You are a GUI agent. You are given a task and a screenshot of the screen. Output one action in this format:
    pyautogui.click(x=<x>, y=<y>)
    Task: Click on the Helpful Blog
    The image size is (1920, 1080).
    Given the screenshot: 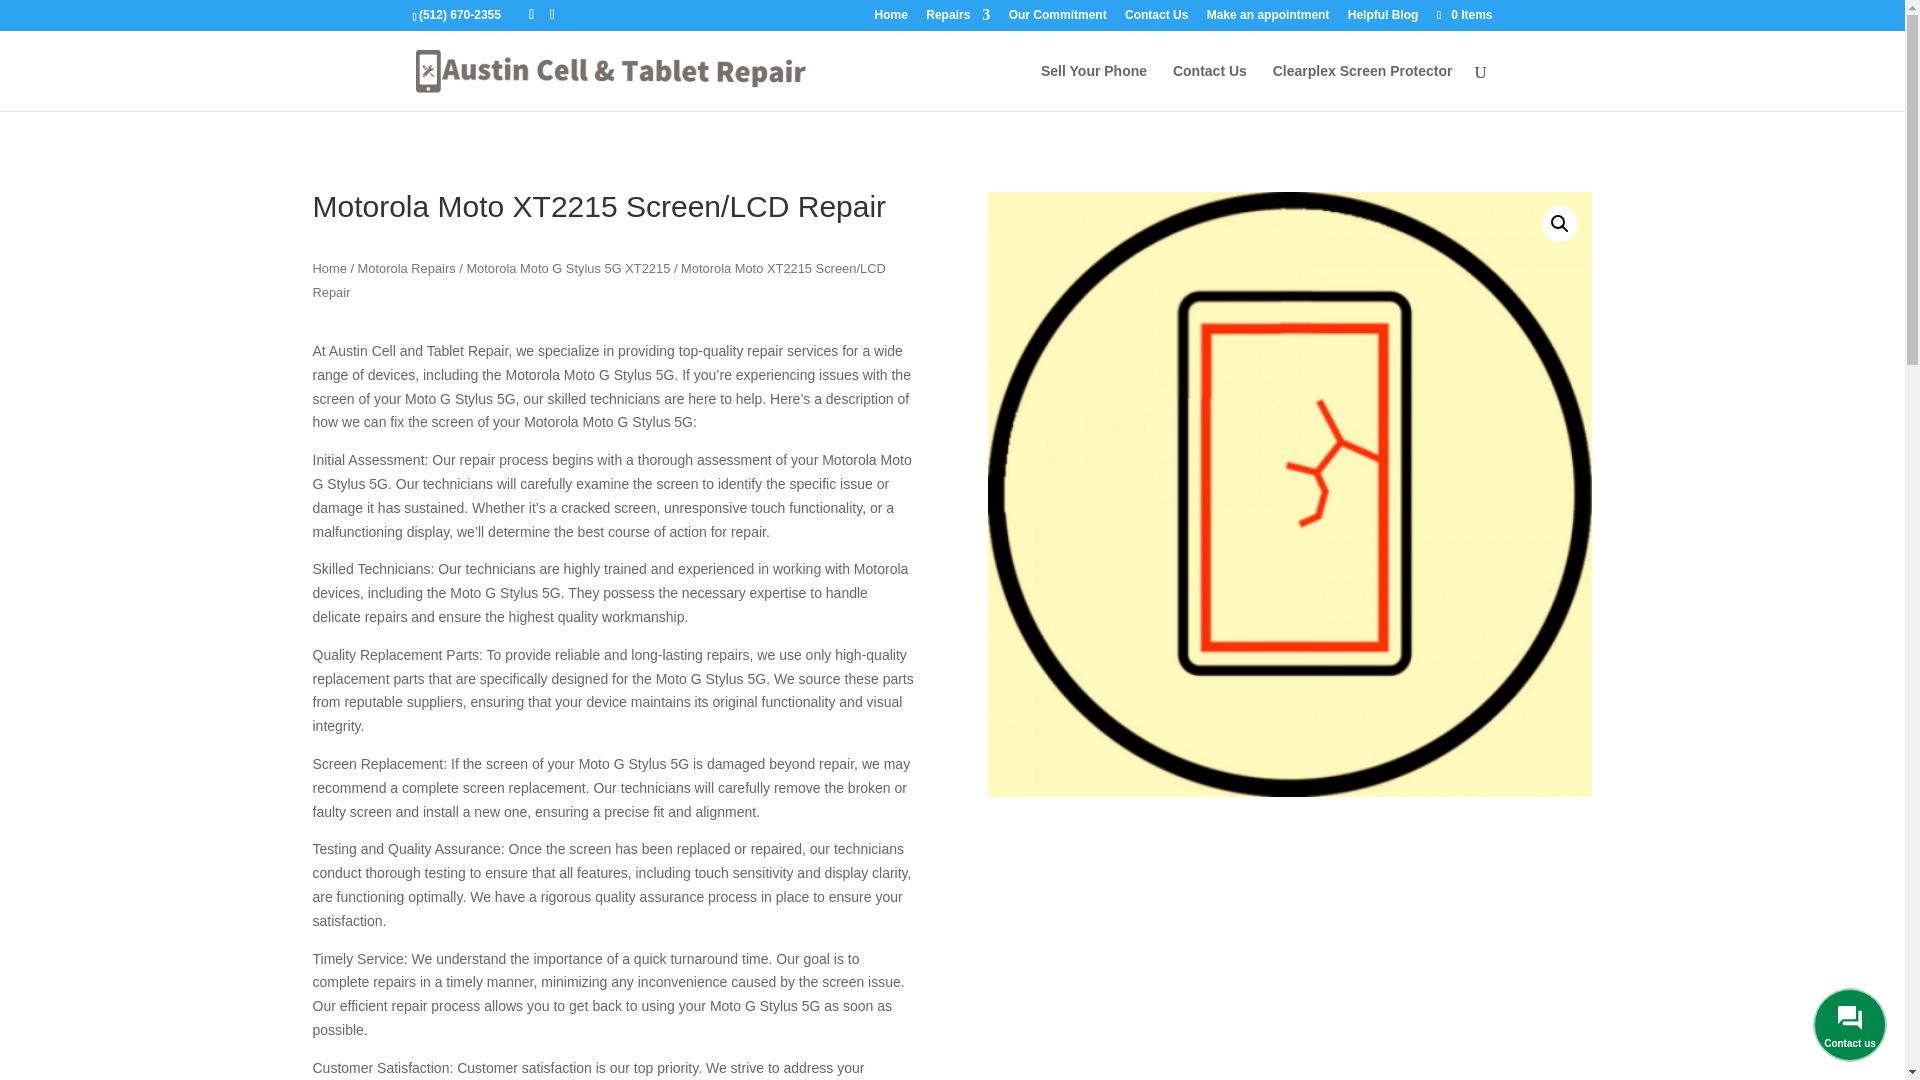 What is the action you would take?
    pyautogui.click(x=1382, y=19)
    